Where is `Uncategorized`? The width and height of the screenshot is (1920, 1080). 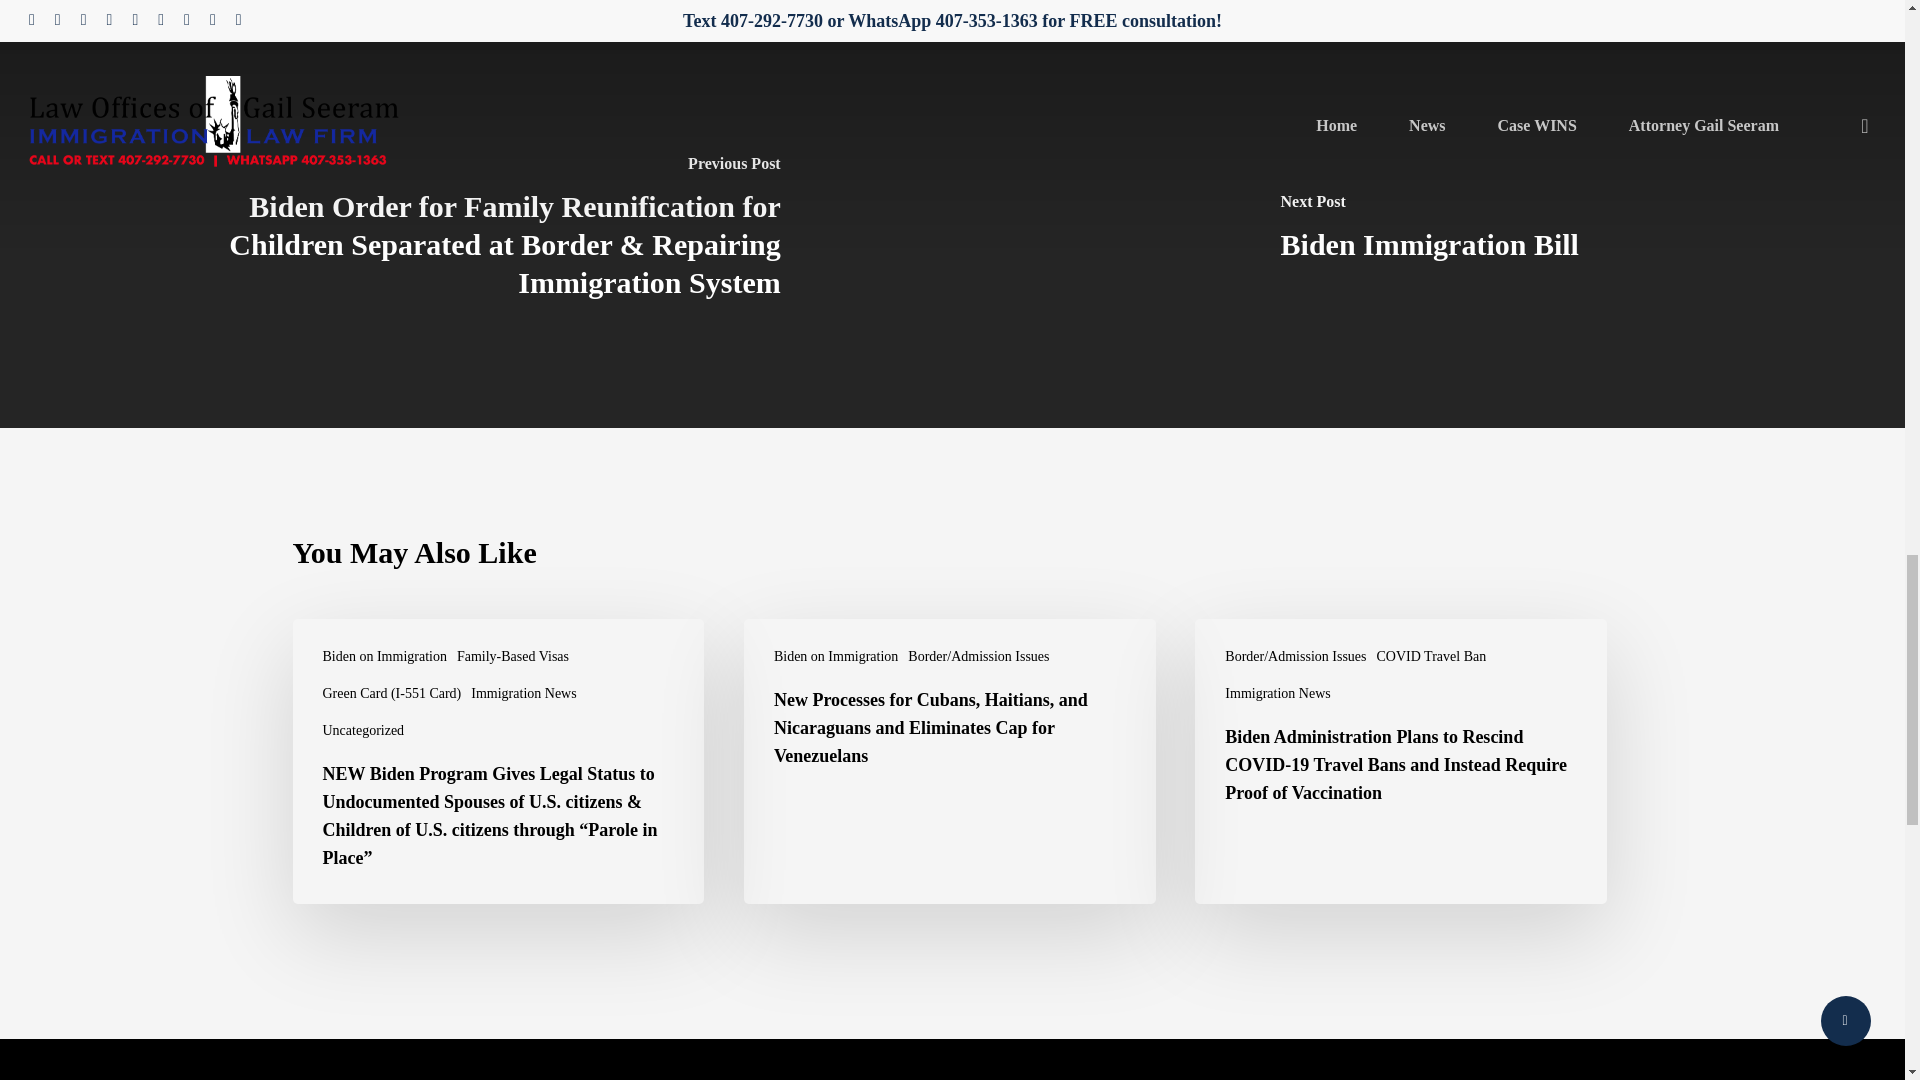 Uncategorized is located at coordinates (362, 730).